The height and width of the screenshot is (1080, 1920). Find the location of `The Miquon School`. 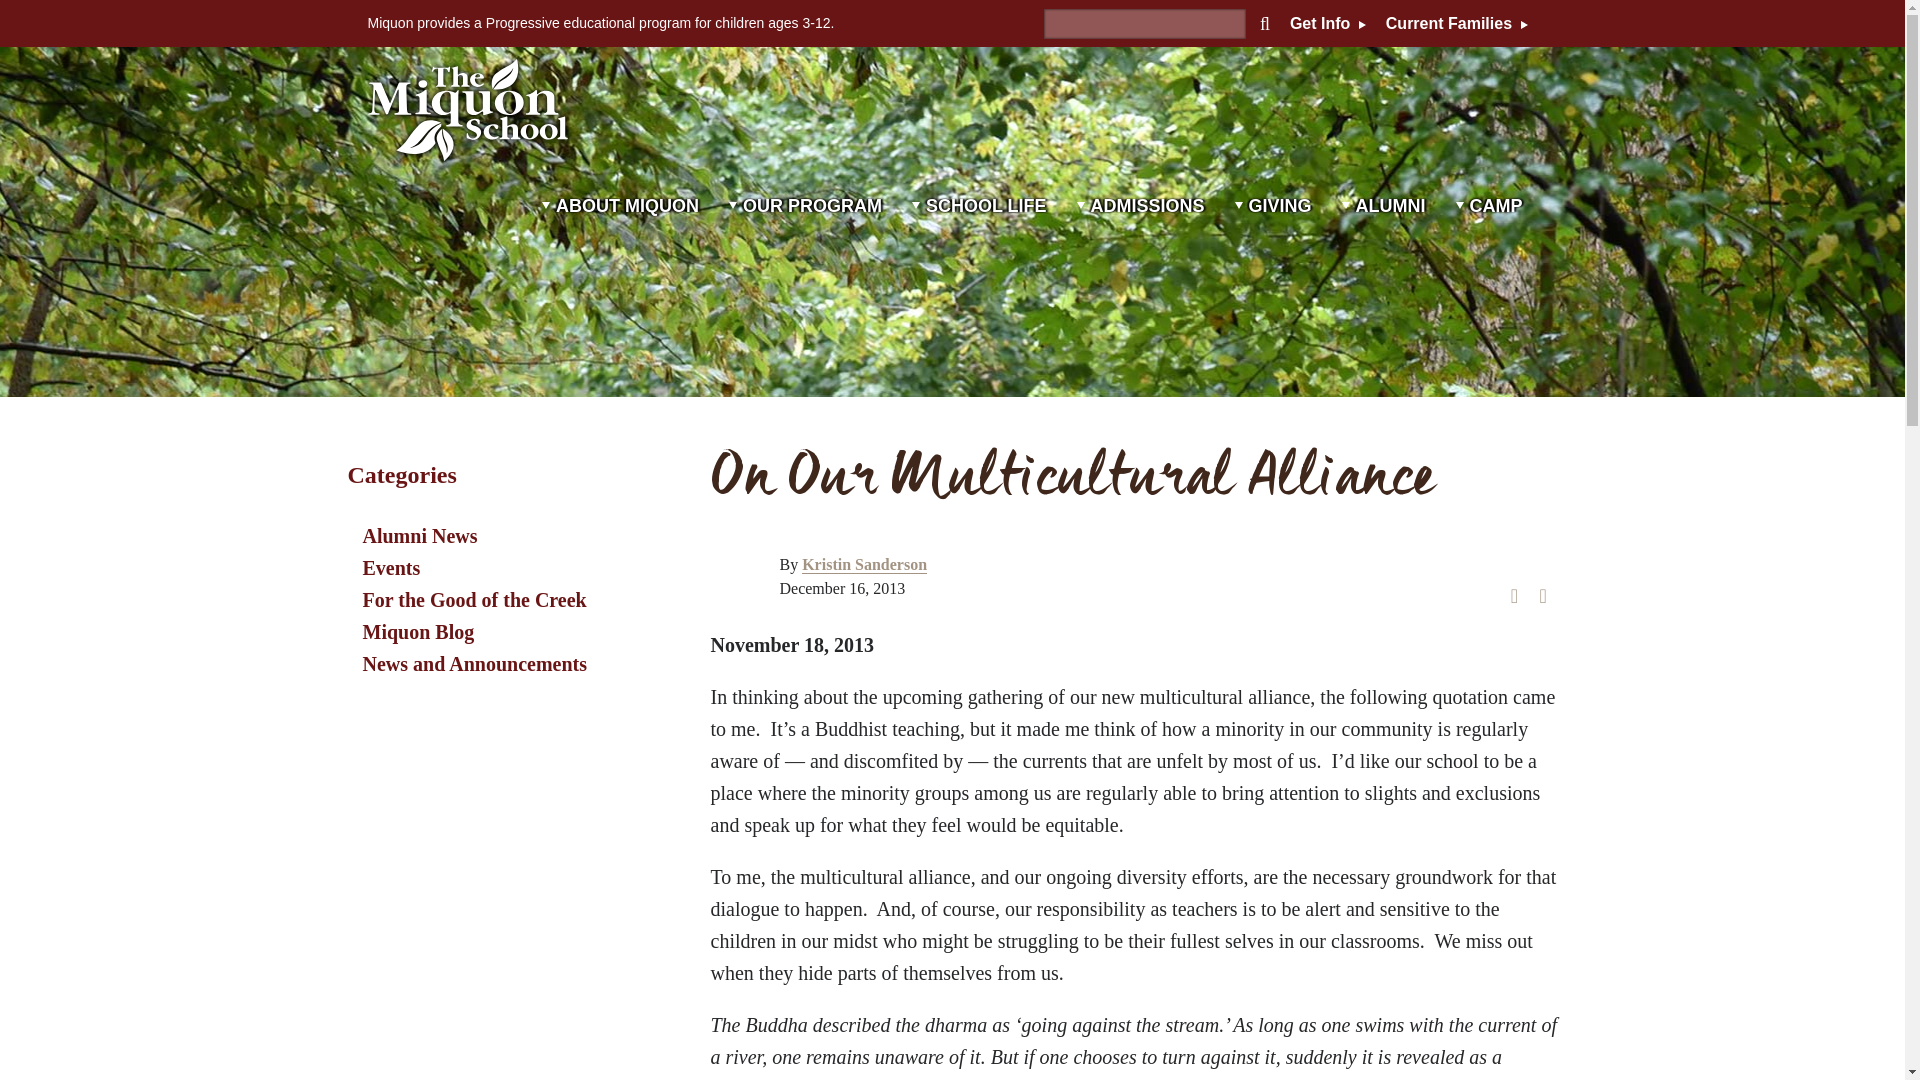

The Miquon School is located at coordinates (468, 110).